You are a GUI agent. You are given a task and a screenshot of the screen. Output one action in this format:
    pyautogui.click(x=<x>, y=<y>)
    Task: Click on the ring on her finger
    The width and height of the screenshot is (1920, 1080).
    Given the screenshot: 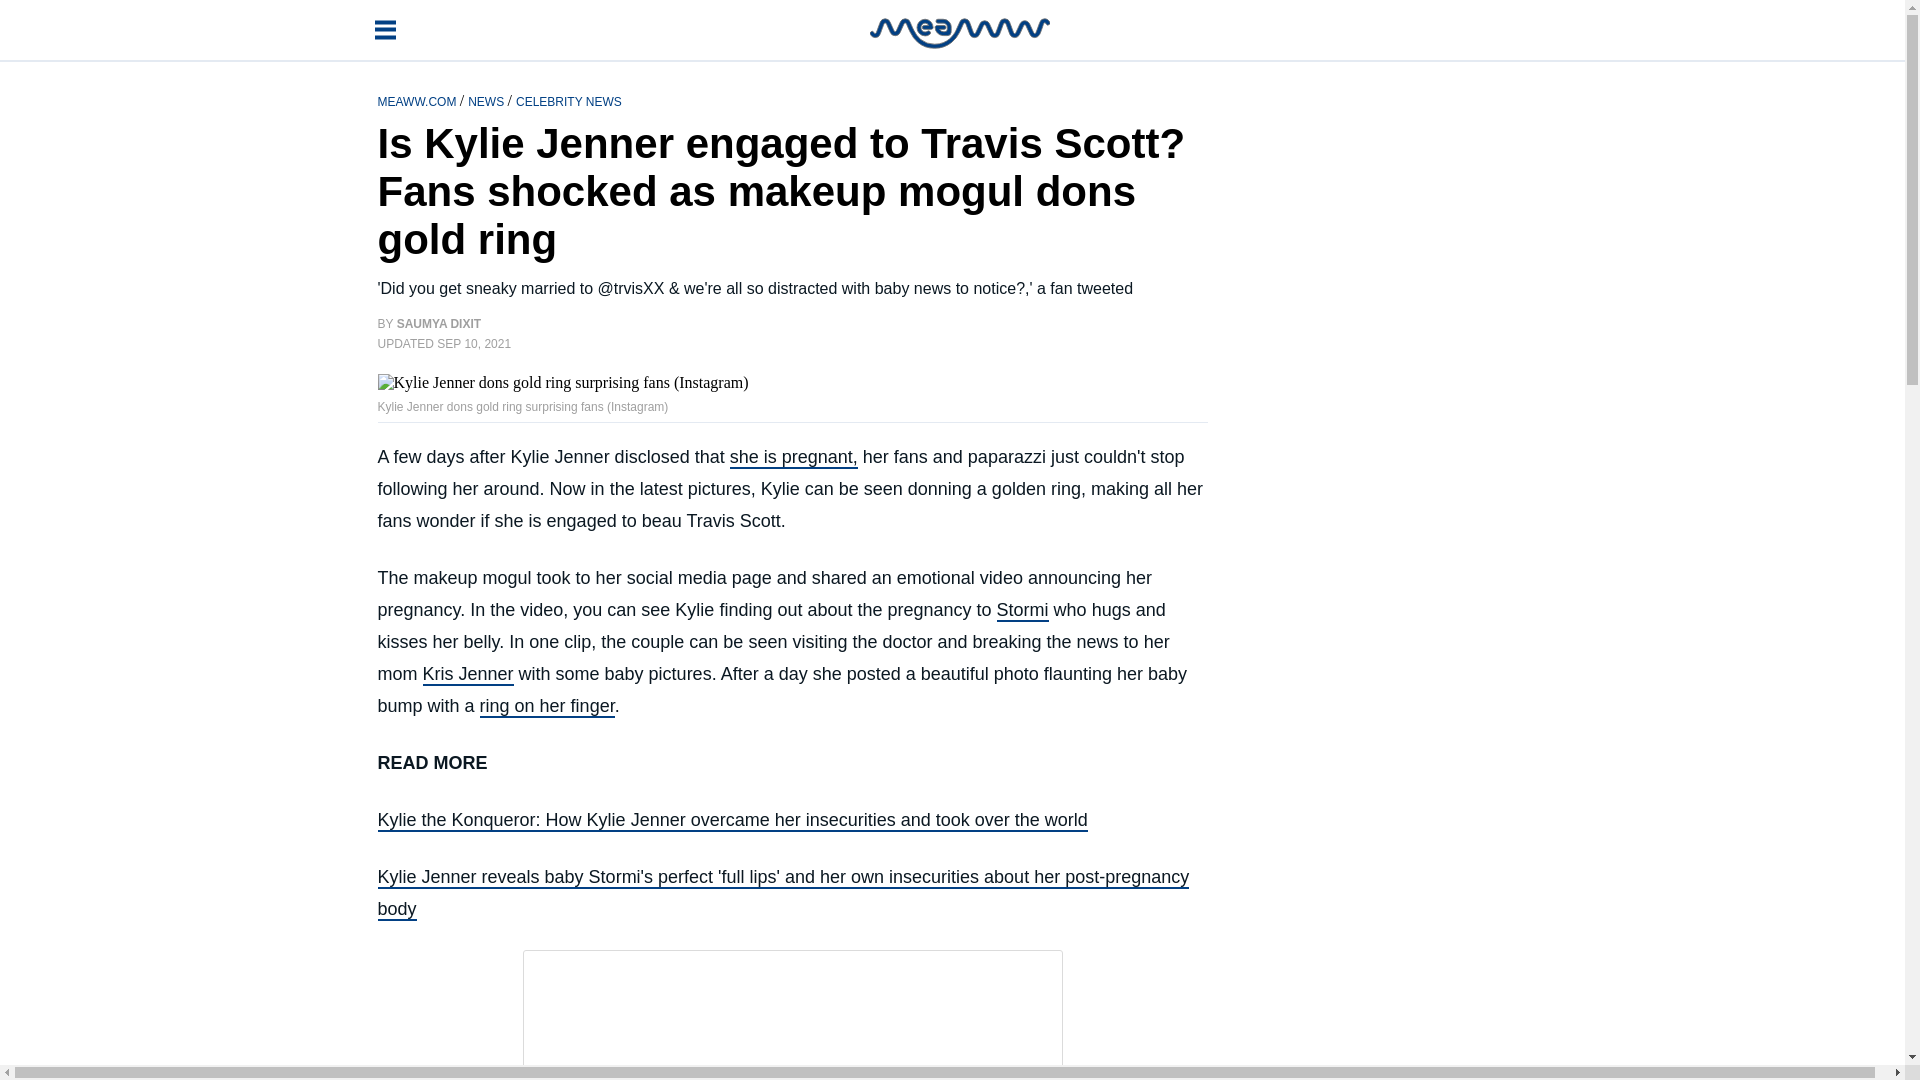 What is the action you would take?
    pyautogui.click(x=547, y=706)
    